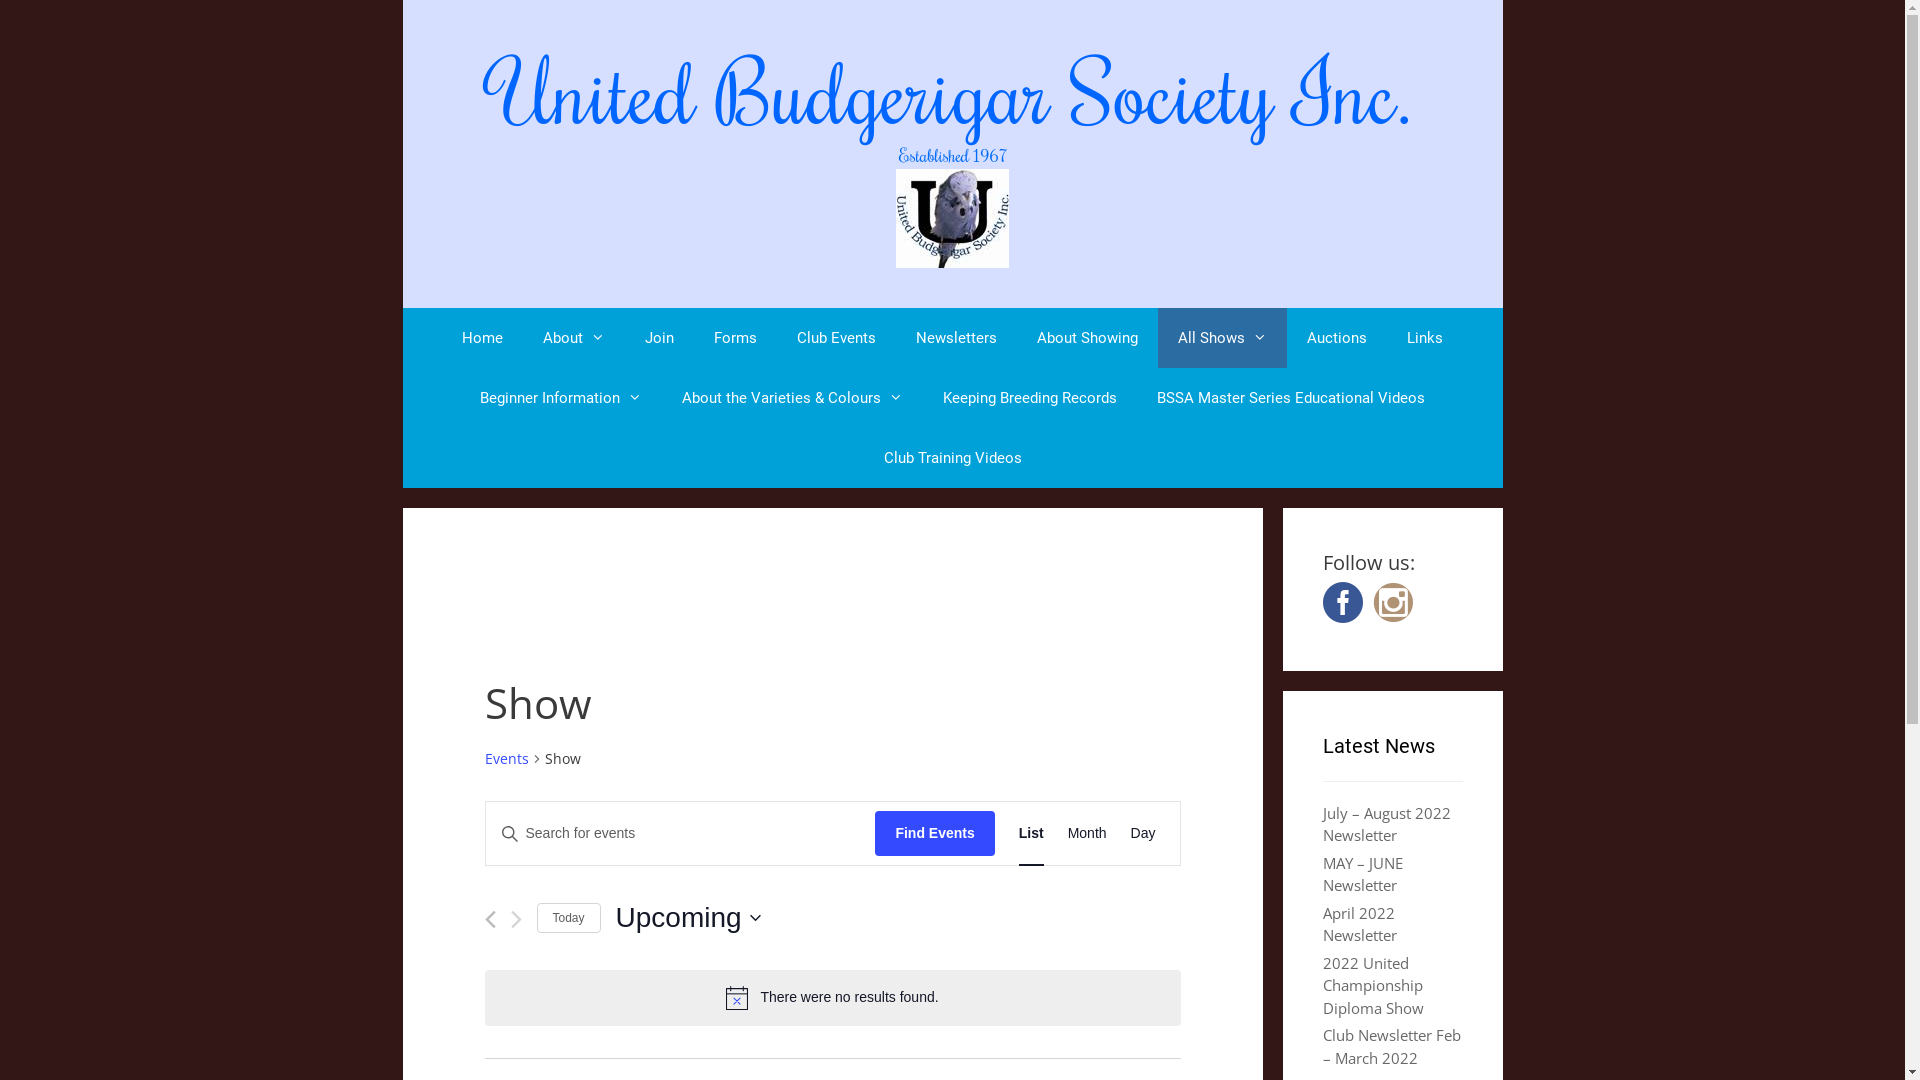  I want to click on Links, so click(1425, 338).